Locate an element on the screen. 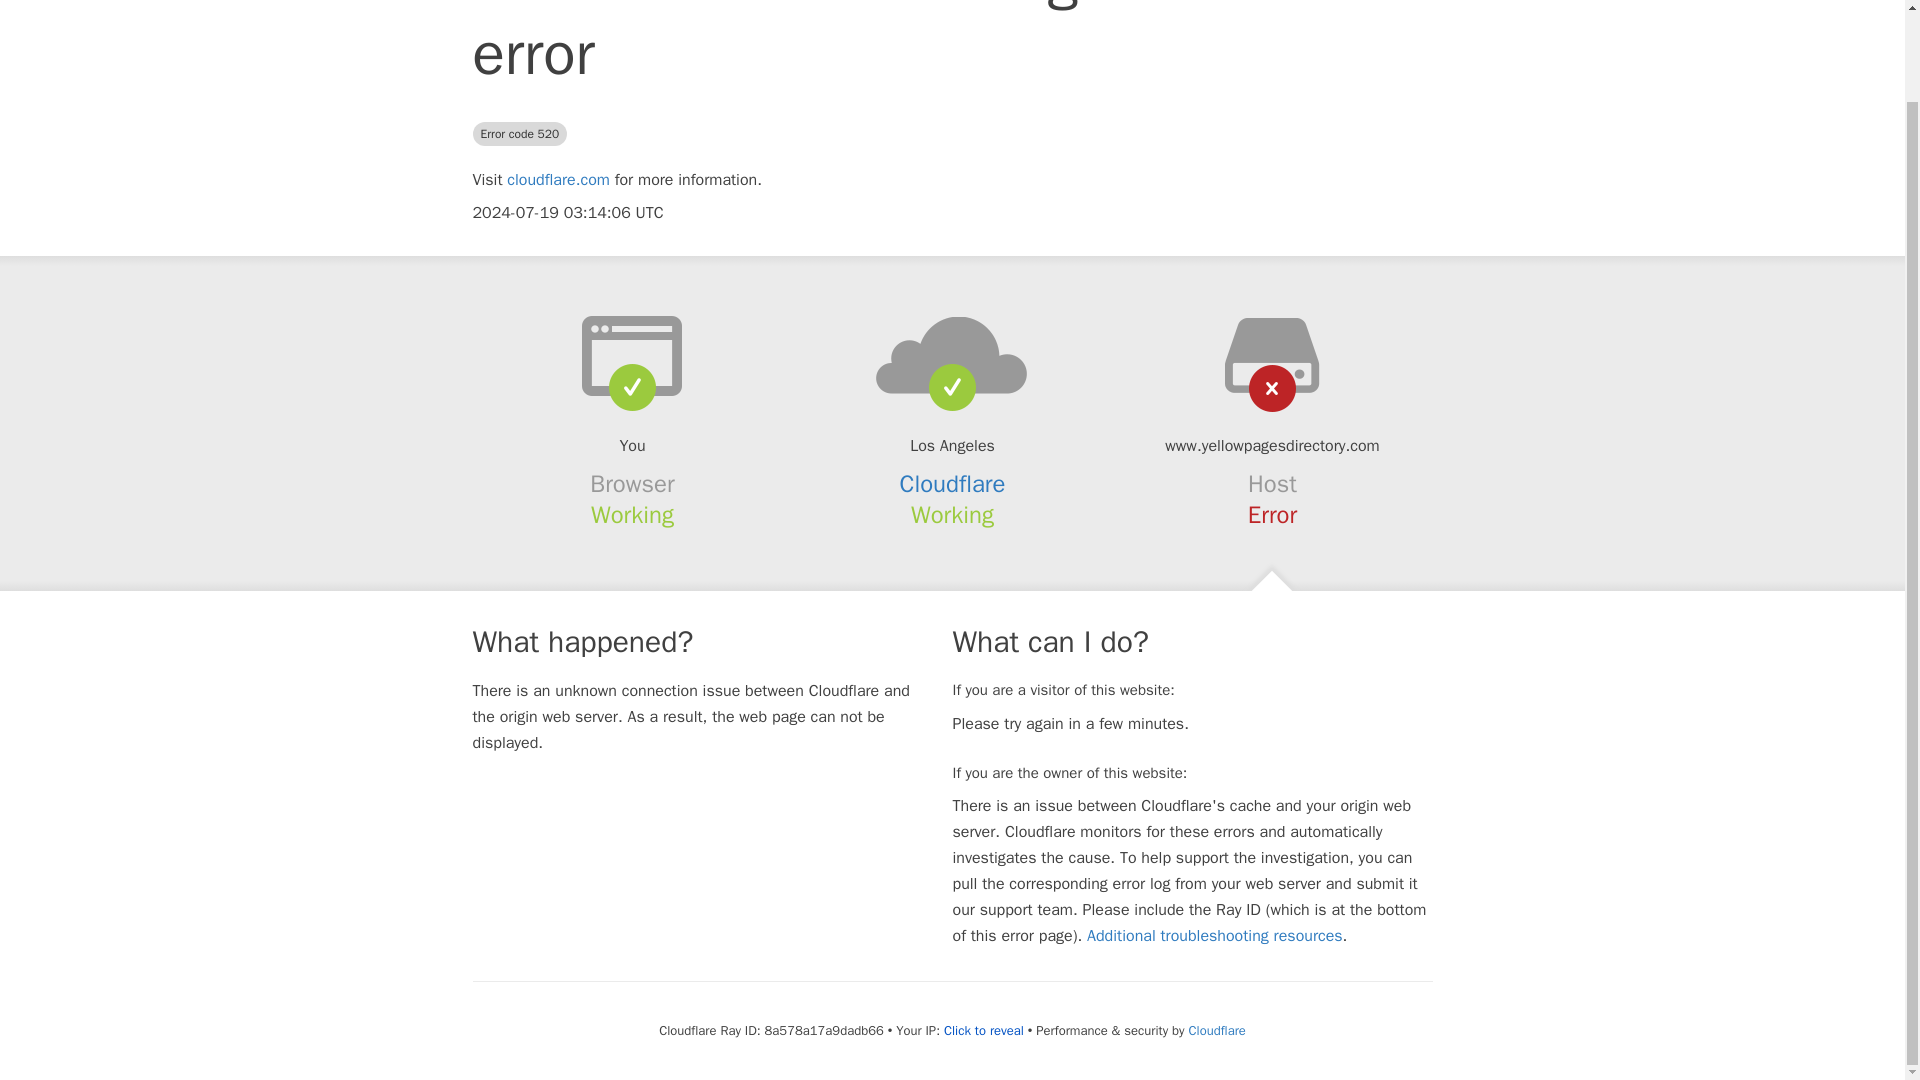  Cloudflare is located at coordinates (1216, 1030).